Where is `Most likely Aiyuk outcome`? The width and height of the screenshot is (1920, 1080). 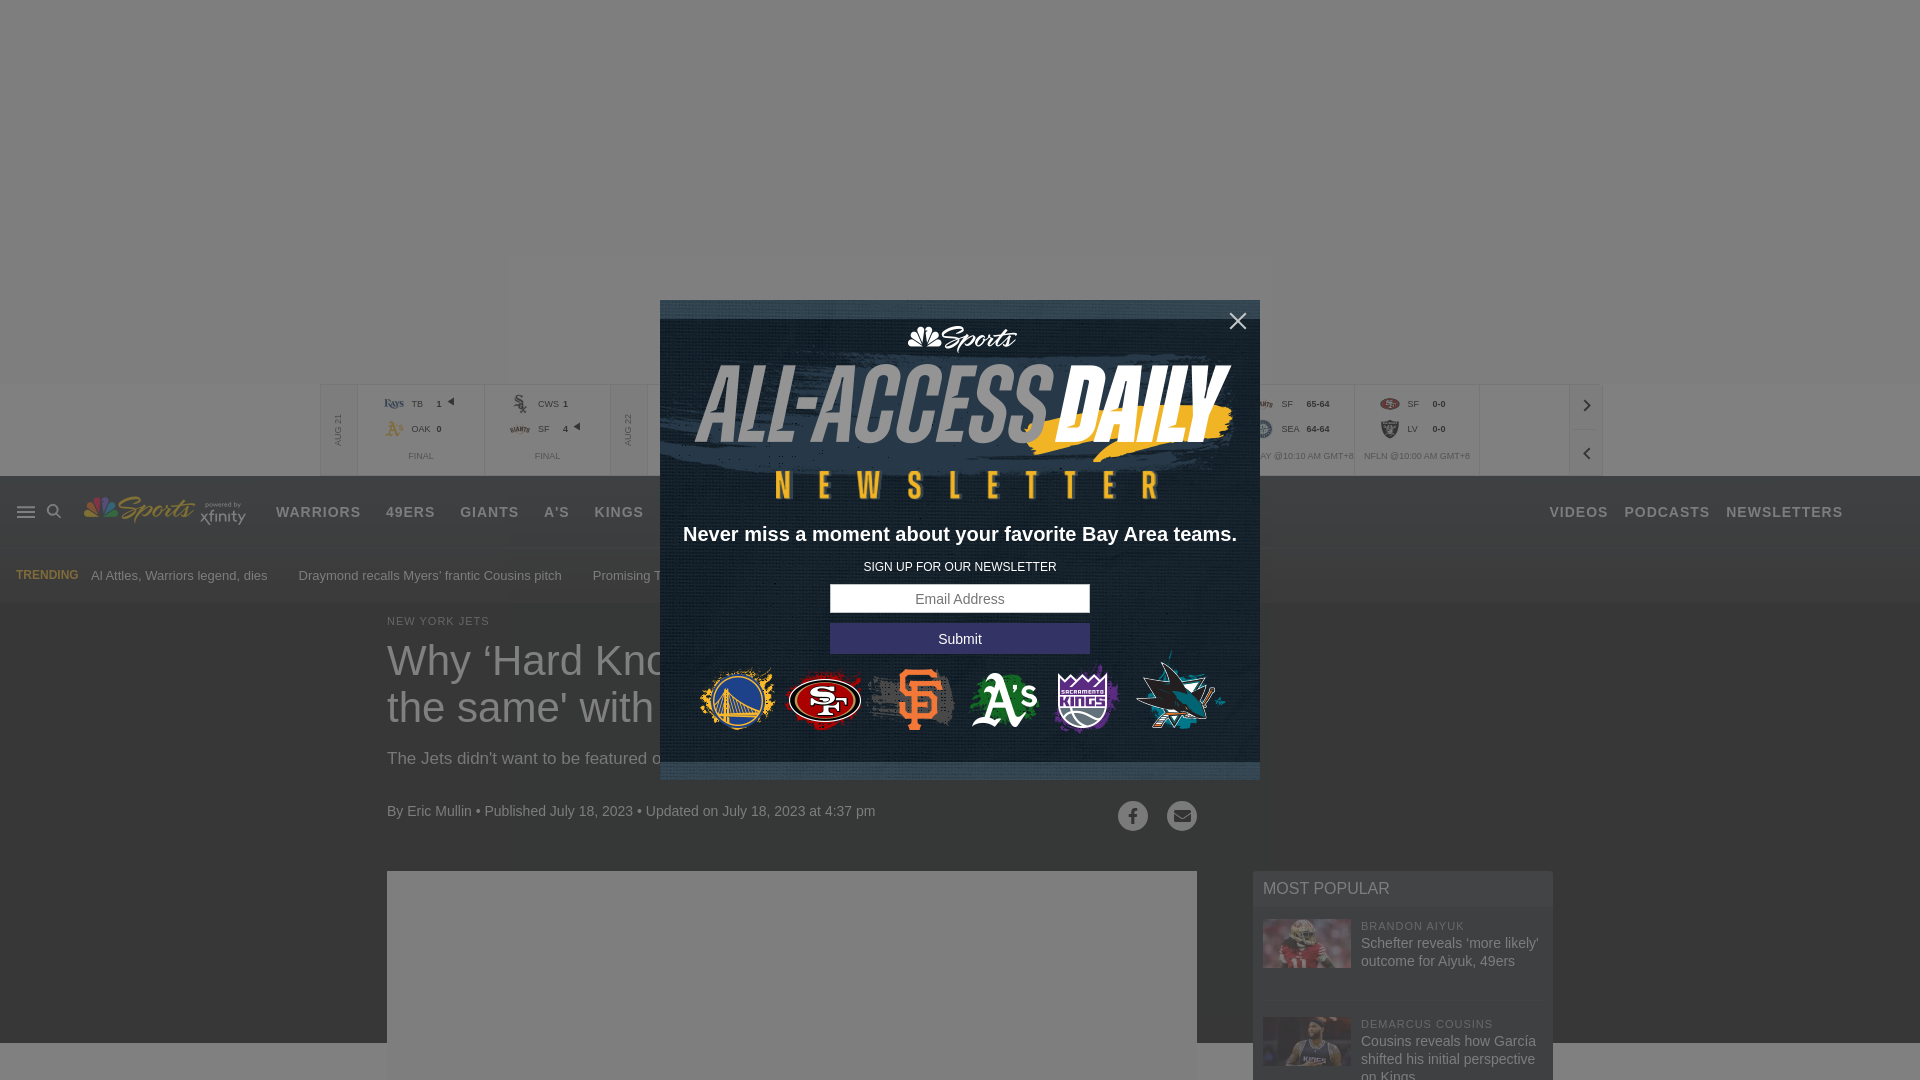
Most likely Aiyuk outcome is located at coordinates (884, 576).